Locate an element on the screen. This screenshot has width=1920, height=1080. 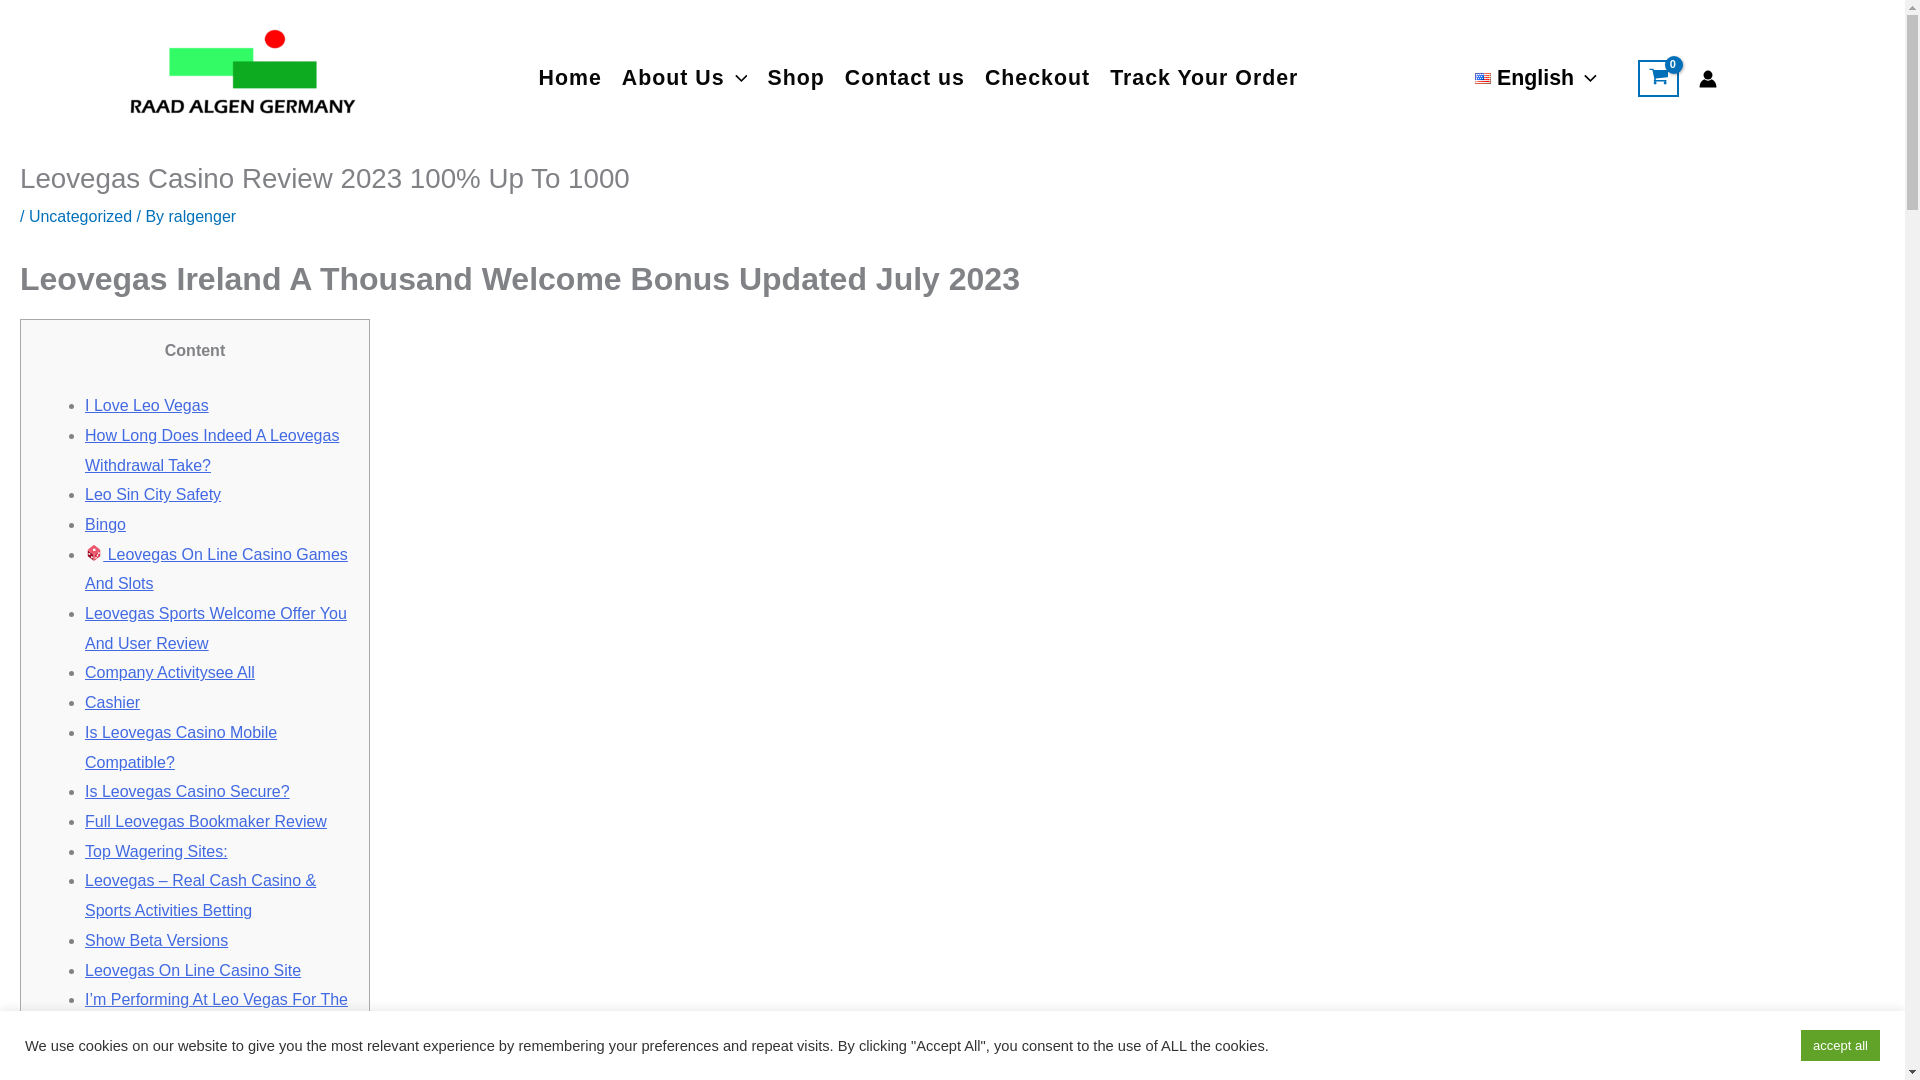
Shop is located at coordinates (794, 78).